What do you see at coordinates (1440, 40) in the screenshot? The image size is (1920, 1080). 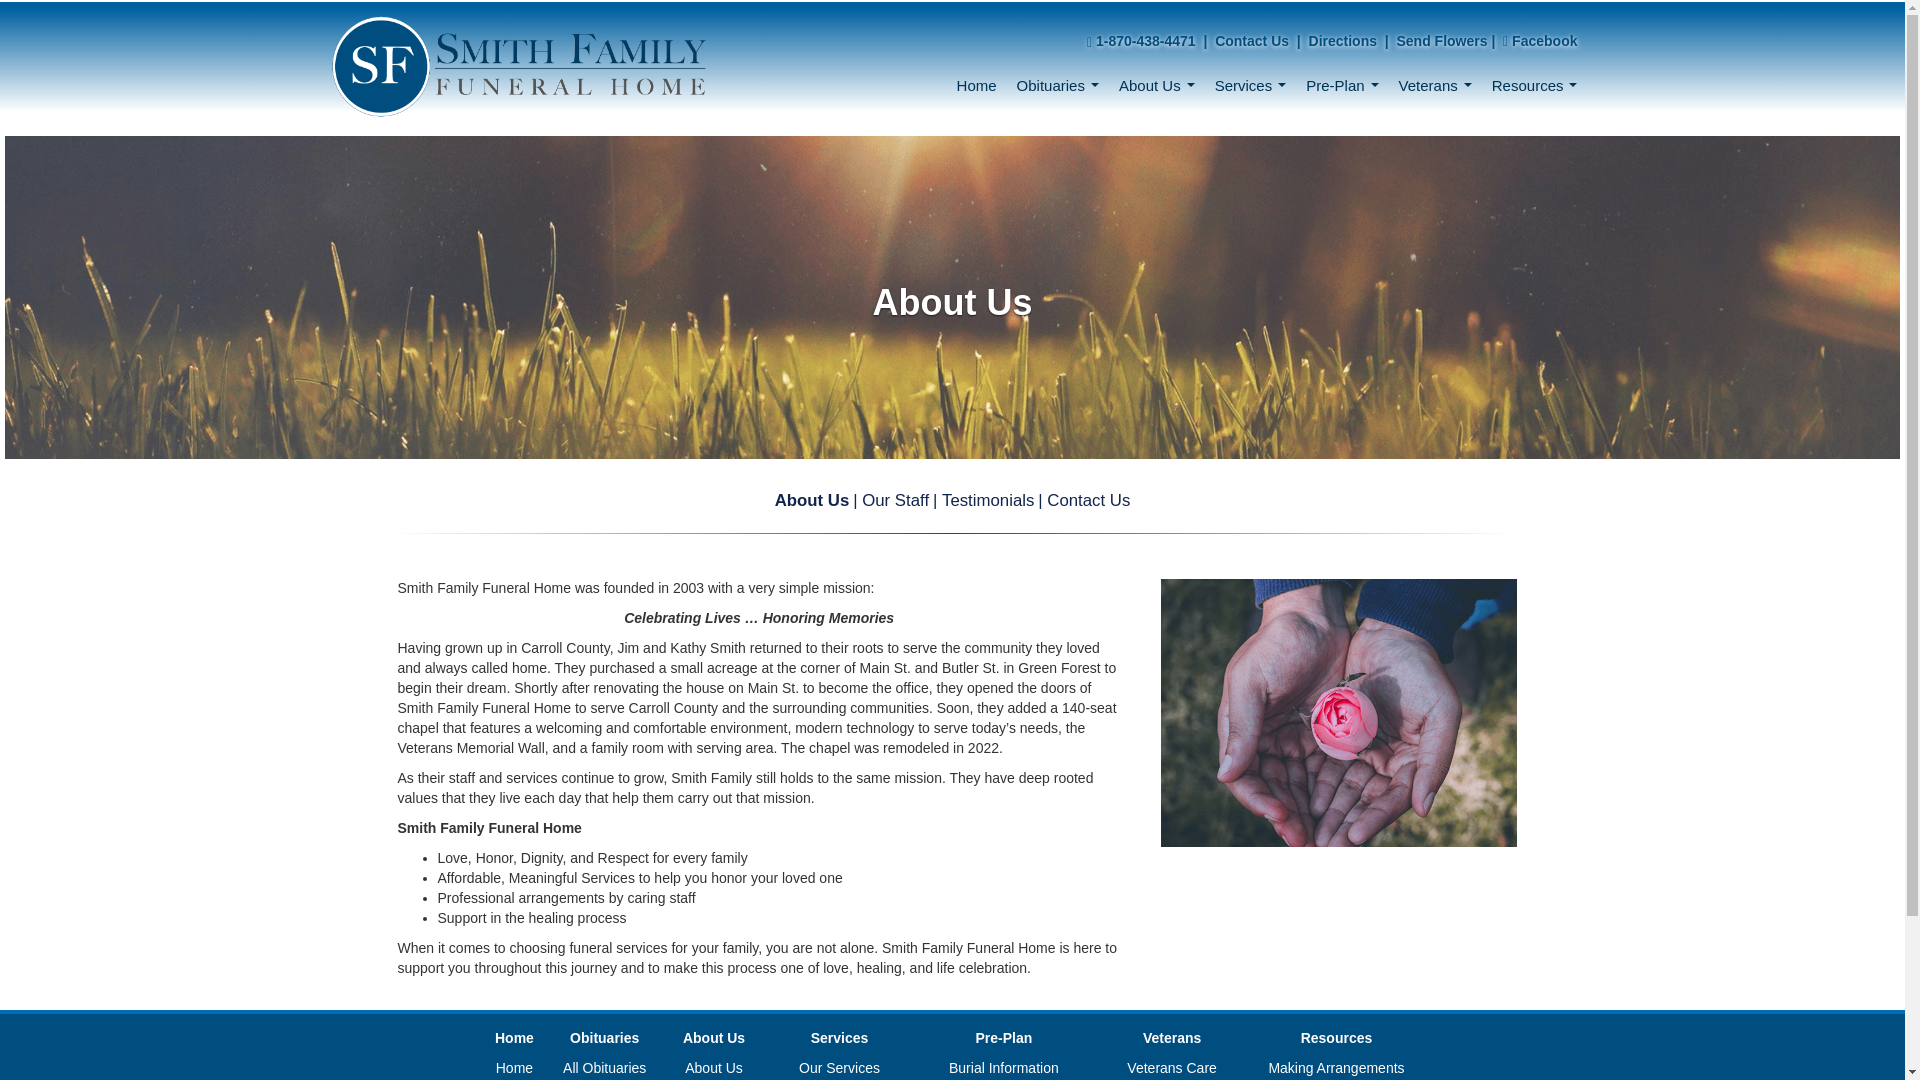 I see `Send Flowers` at bounding box center [1440, 40].